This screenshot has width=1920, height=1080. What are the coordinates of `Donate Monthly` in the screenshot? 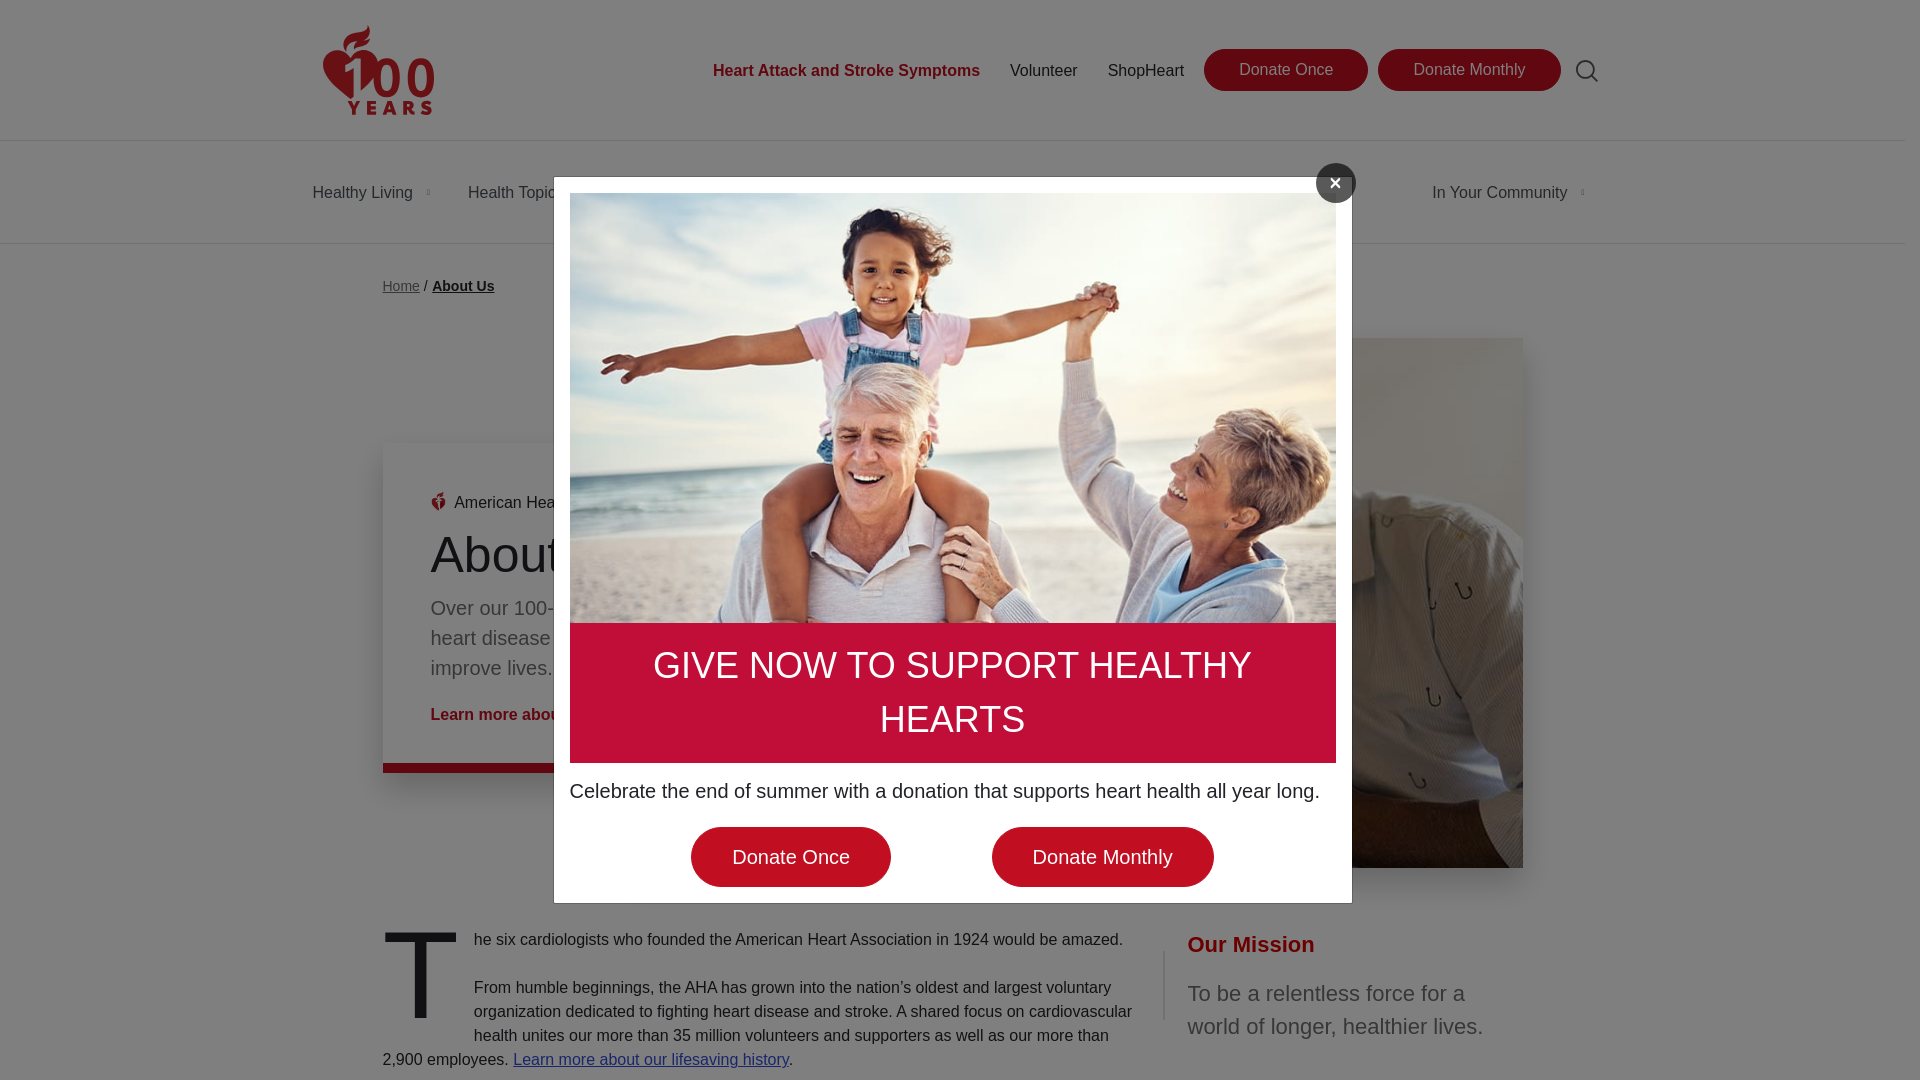 It's located at (1468, 69).